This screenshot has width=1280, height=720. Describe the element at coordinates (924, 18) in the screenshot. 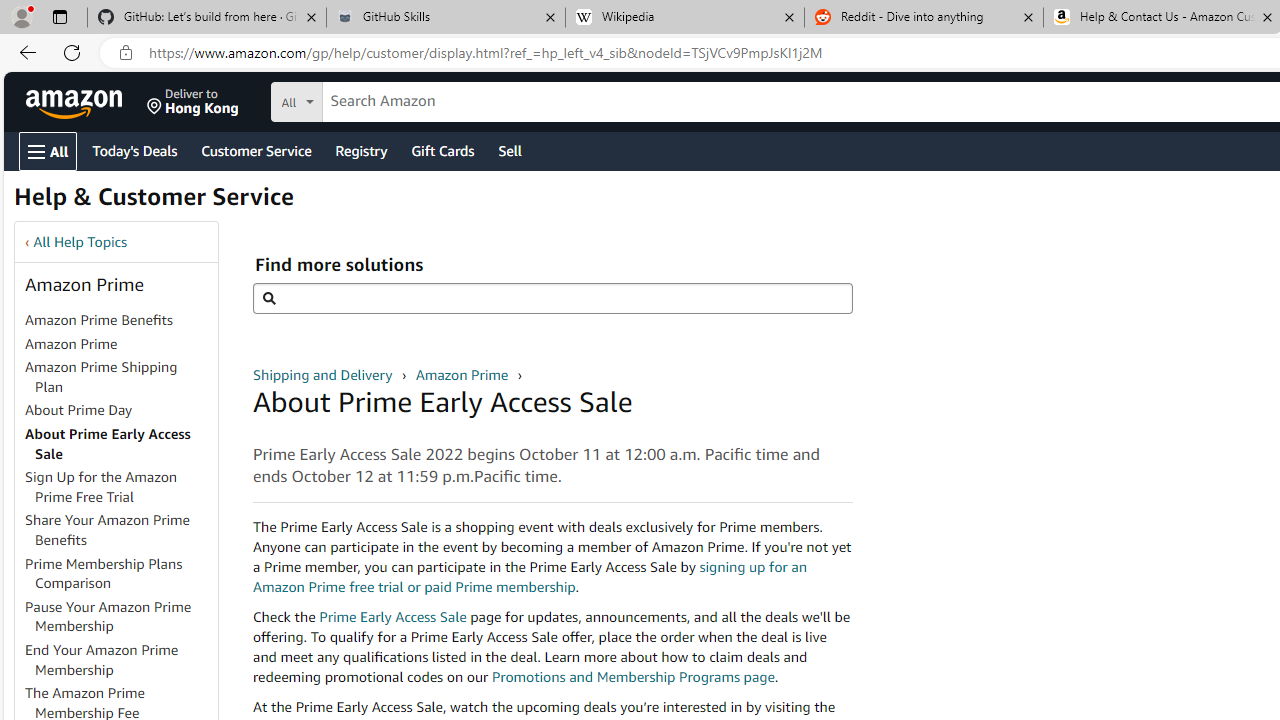

I see `Reddit - Dive into anything` at that location.